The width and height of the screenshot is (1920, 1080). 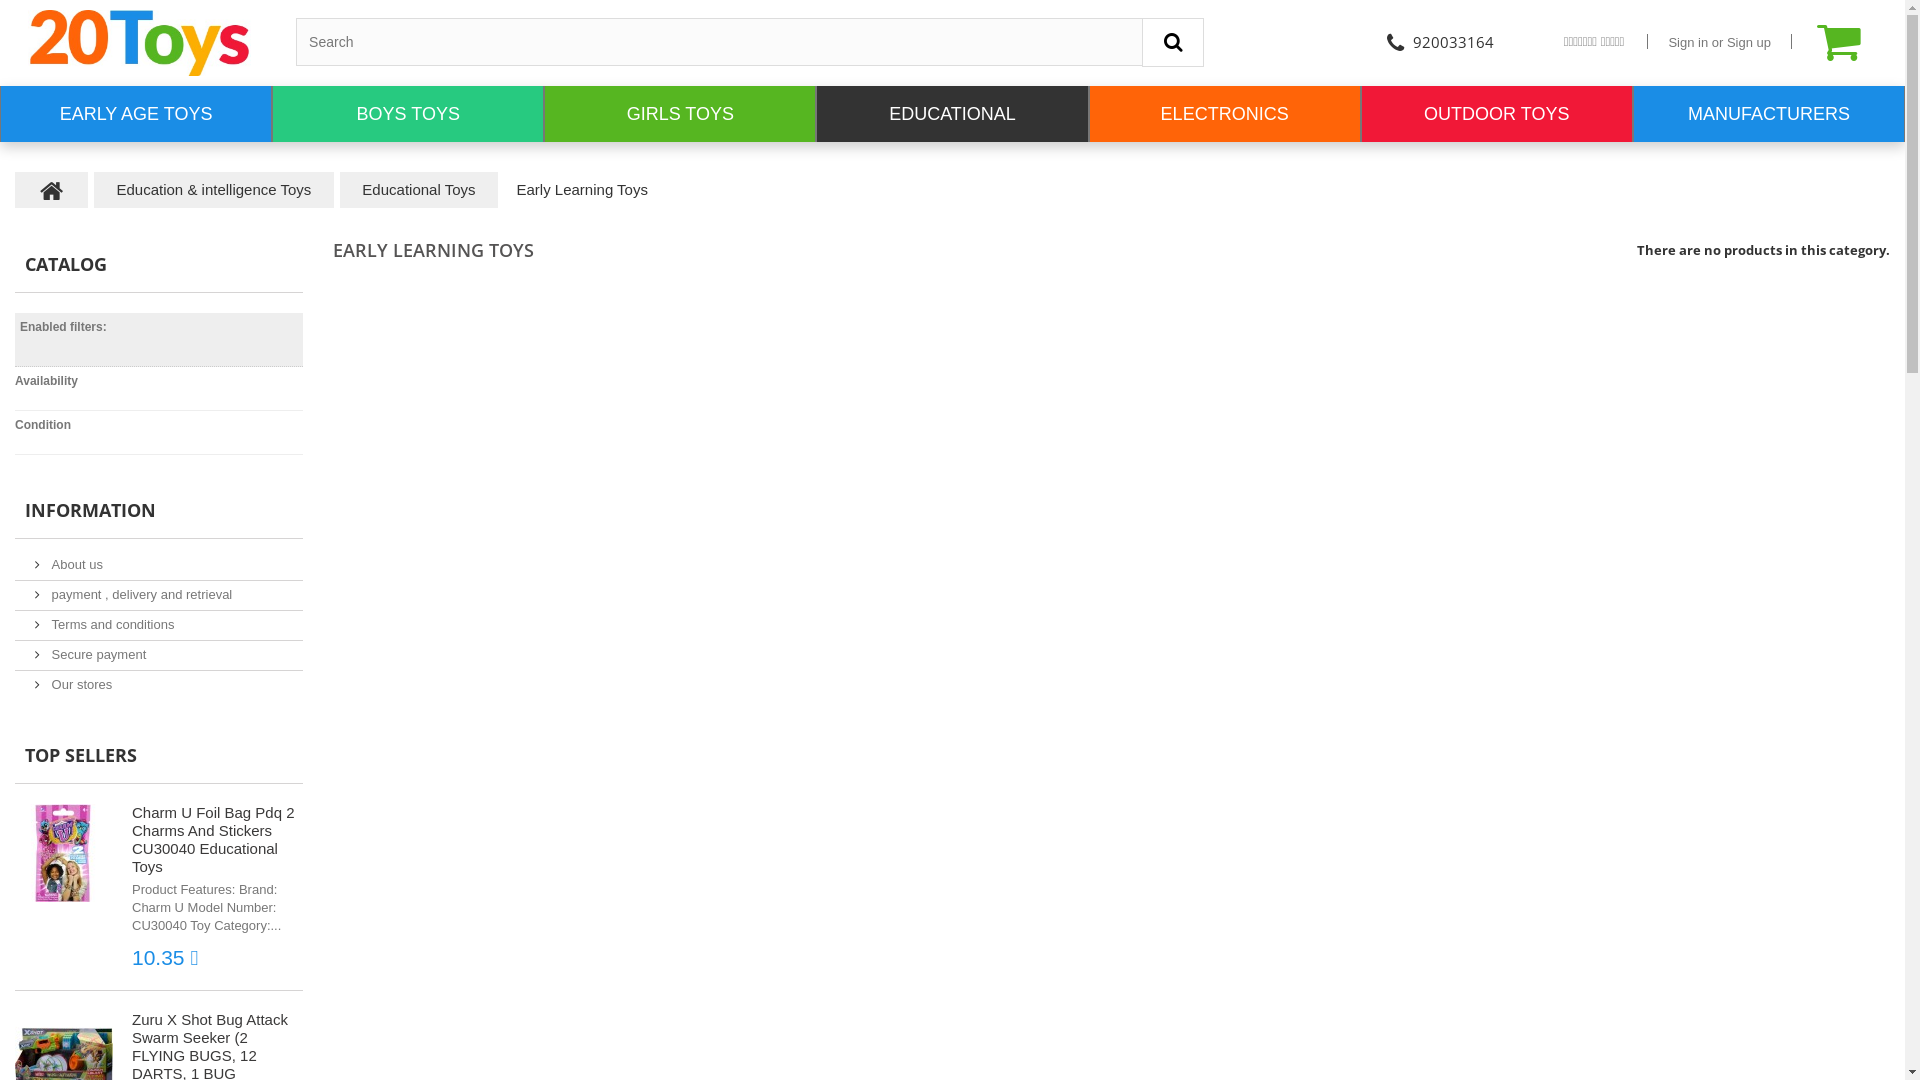 I want to click on MANUFACTURERS, so click(x=1769, y=114).